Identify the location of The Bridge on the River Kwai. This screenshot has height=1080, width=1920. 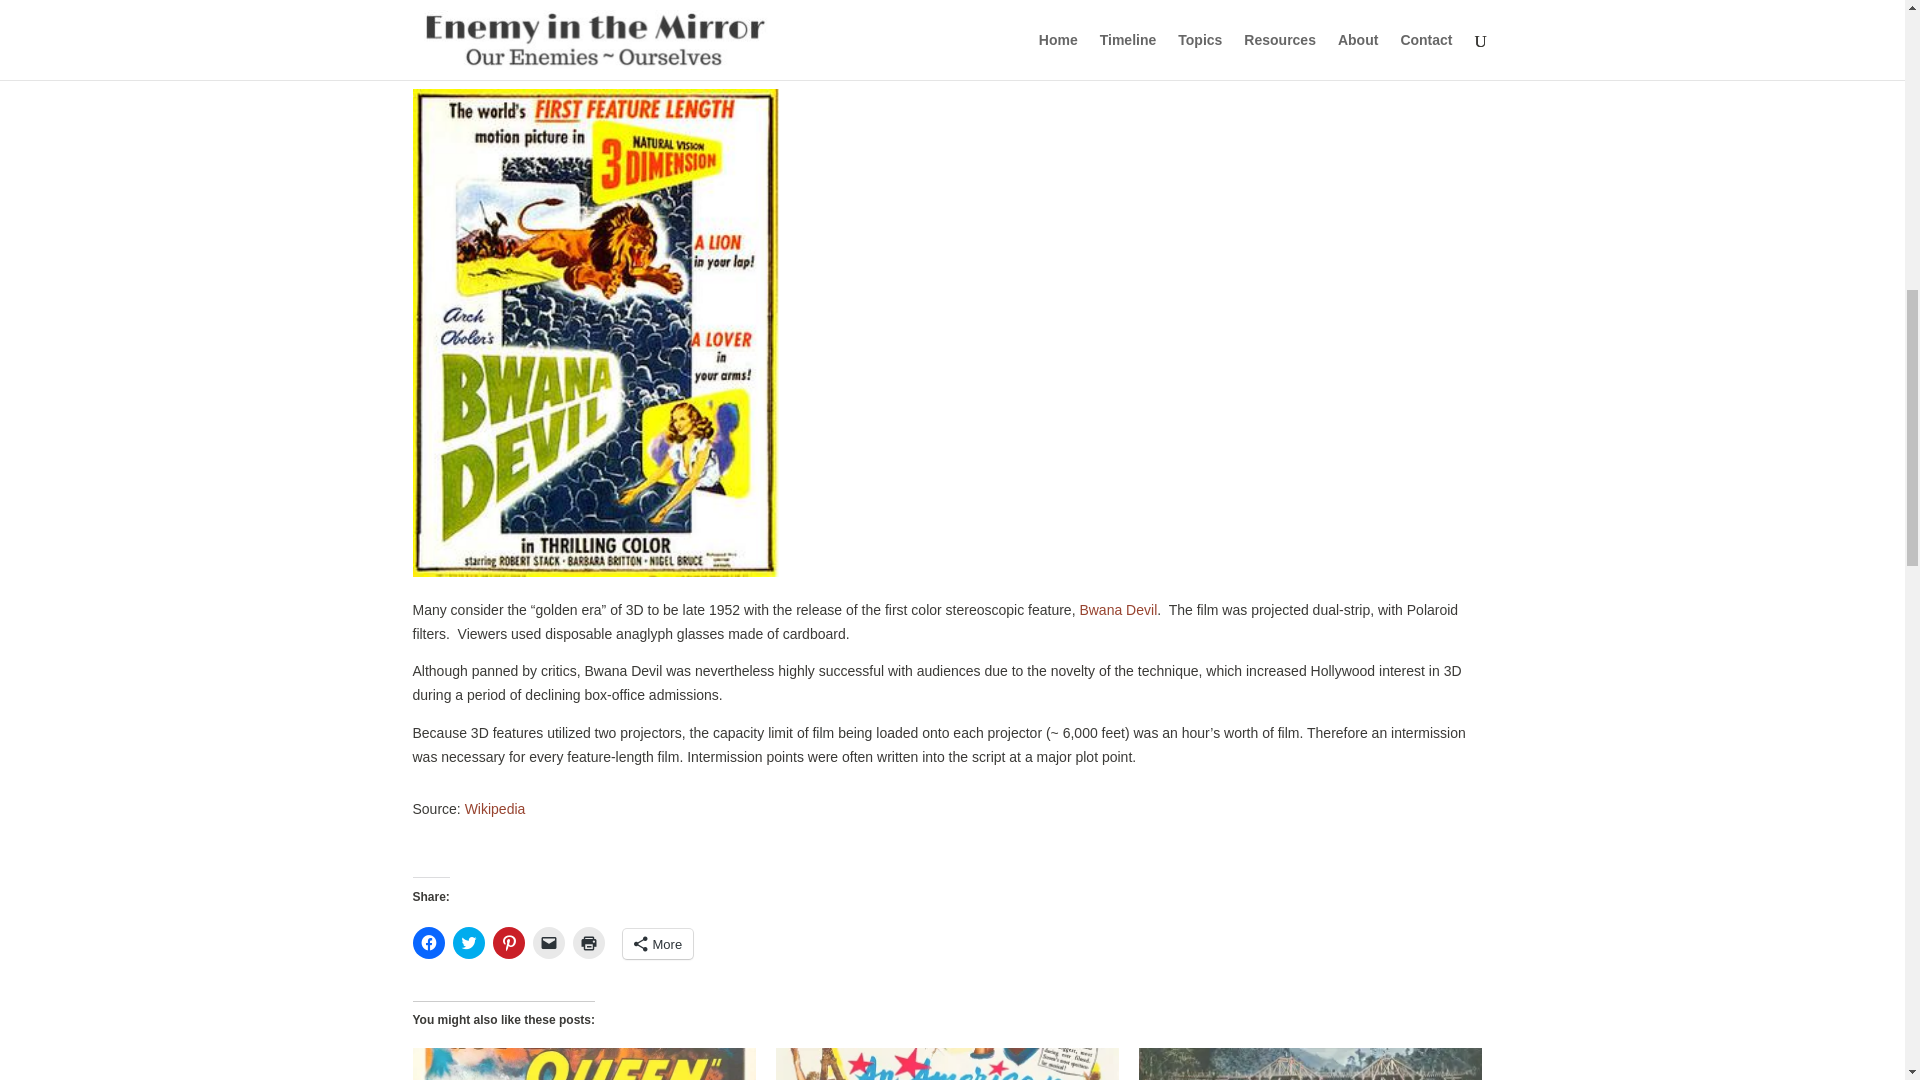
(1309, 1064).